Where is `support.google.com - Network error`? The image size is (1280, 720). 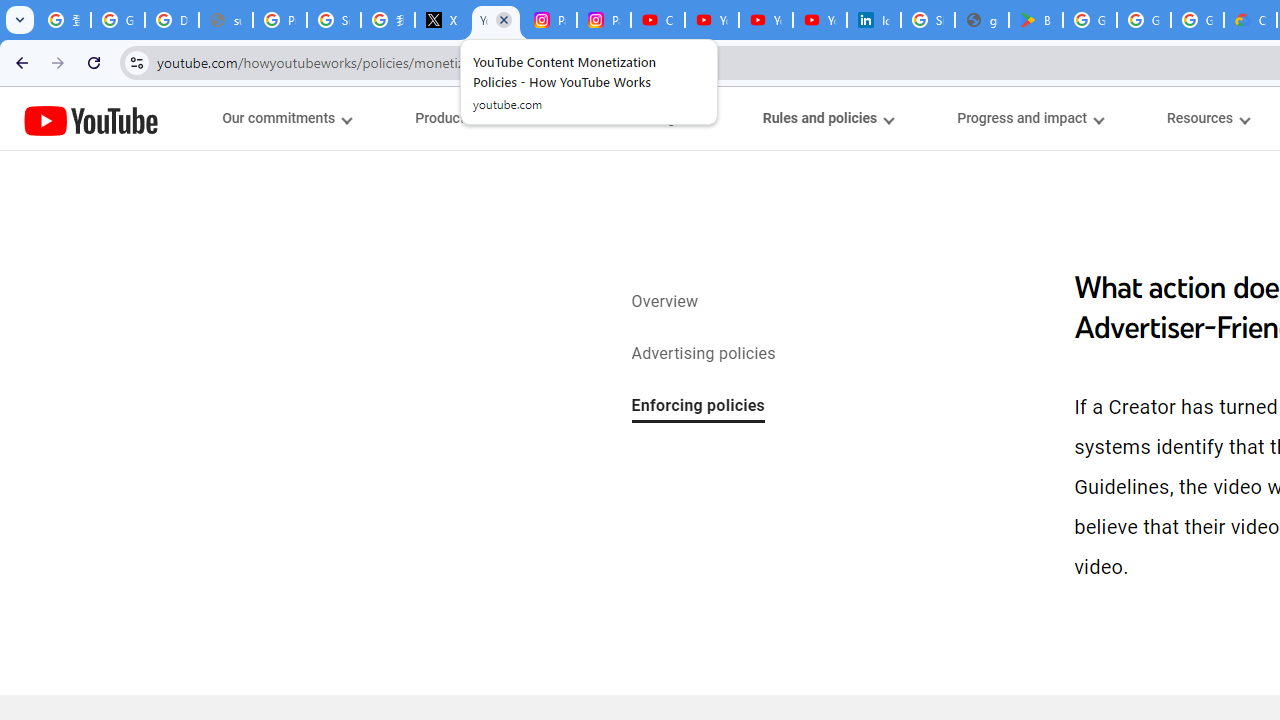 support.google.com - Network error is located at coordinates (226, 20).